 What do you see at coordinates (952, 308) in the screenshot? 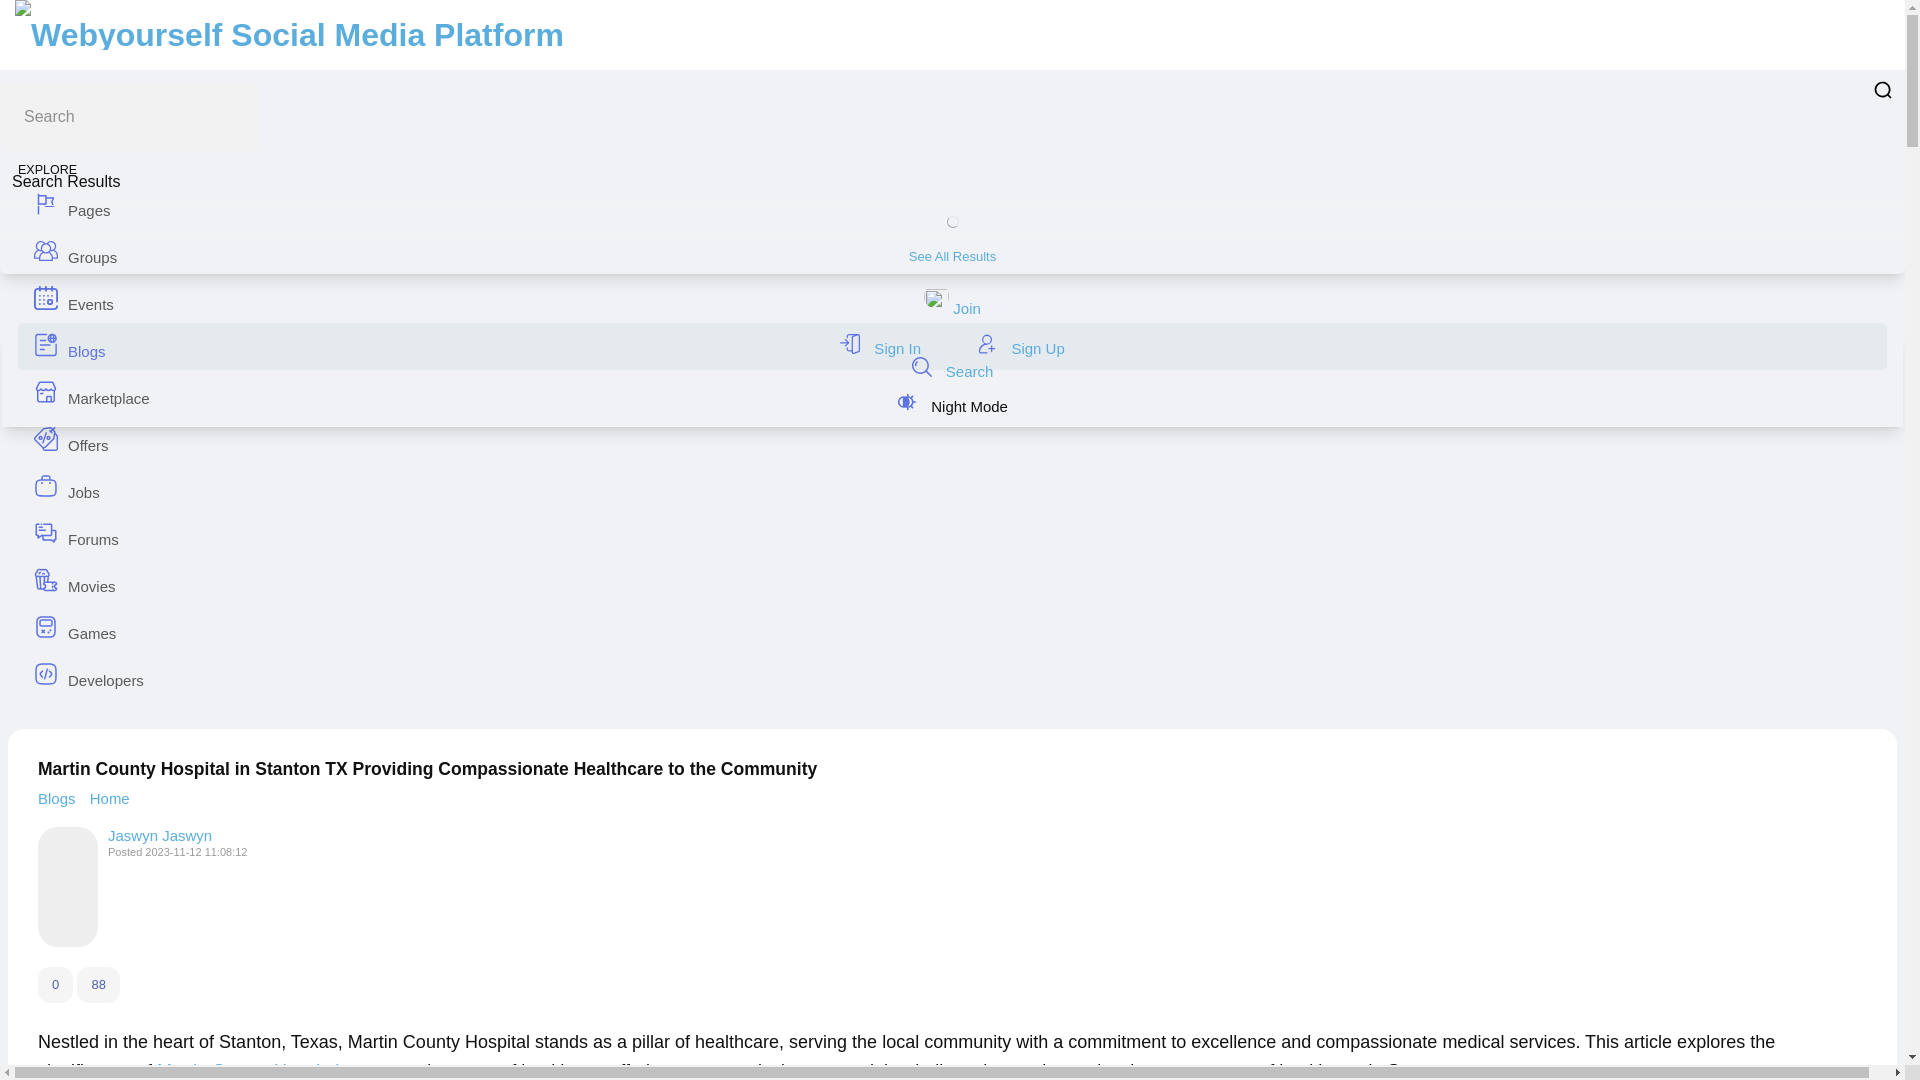
I see `Join` at bounding box center [952, 308].